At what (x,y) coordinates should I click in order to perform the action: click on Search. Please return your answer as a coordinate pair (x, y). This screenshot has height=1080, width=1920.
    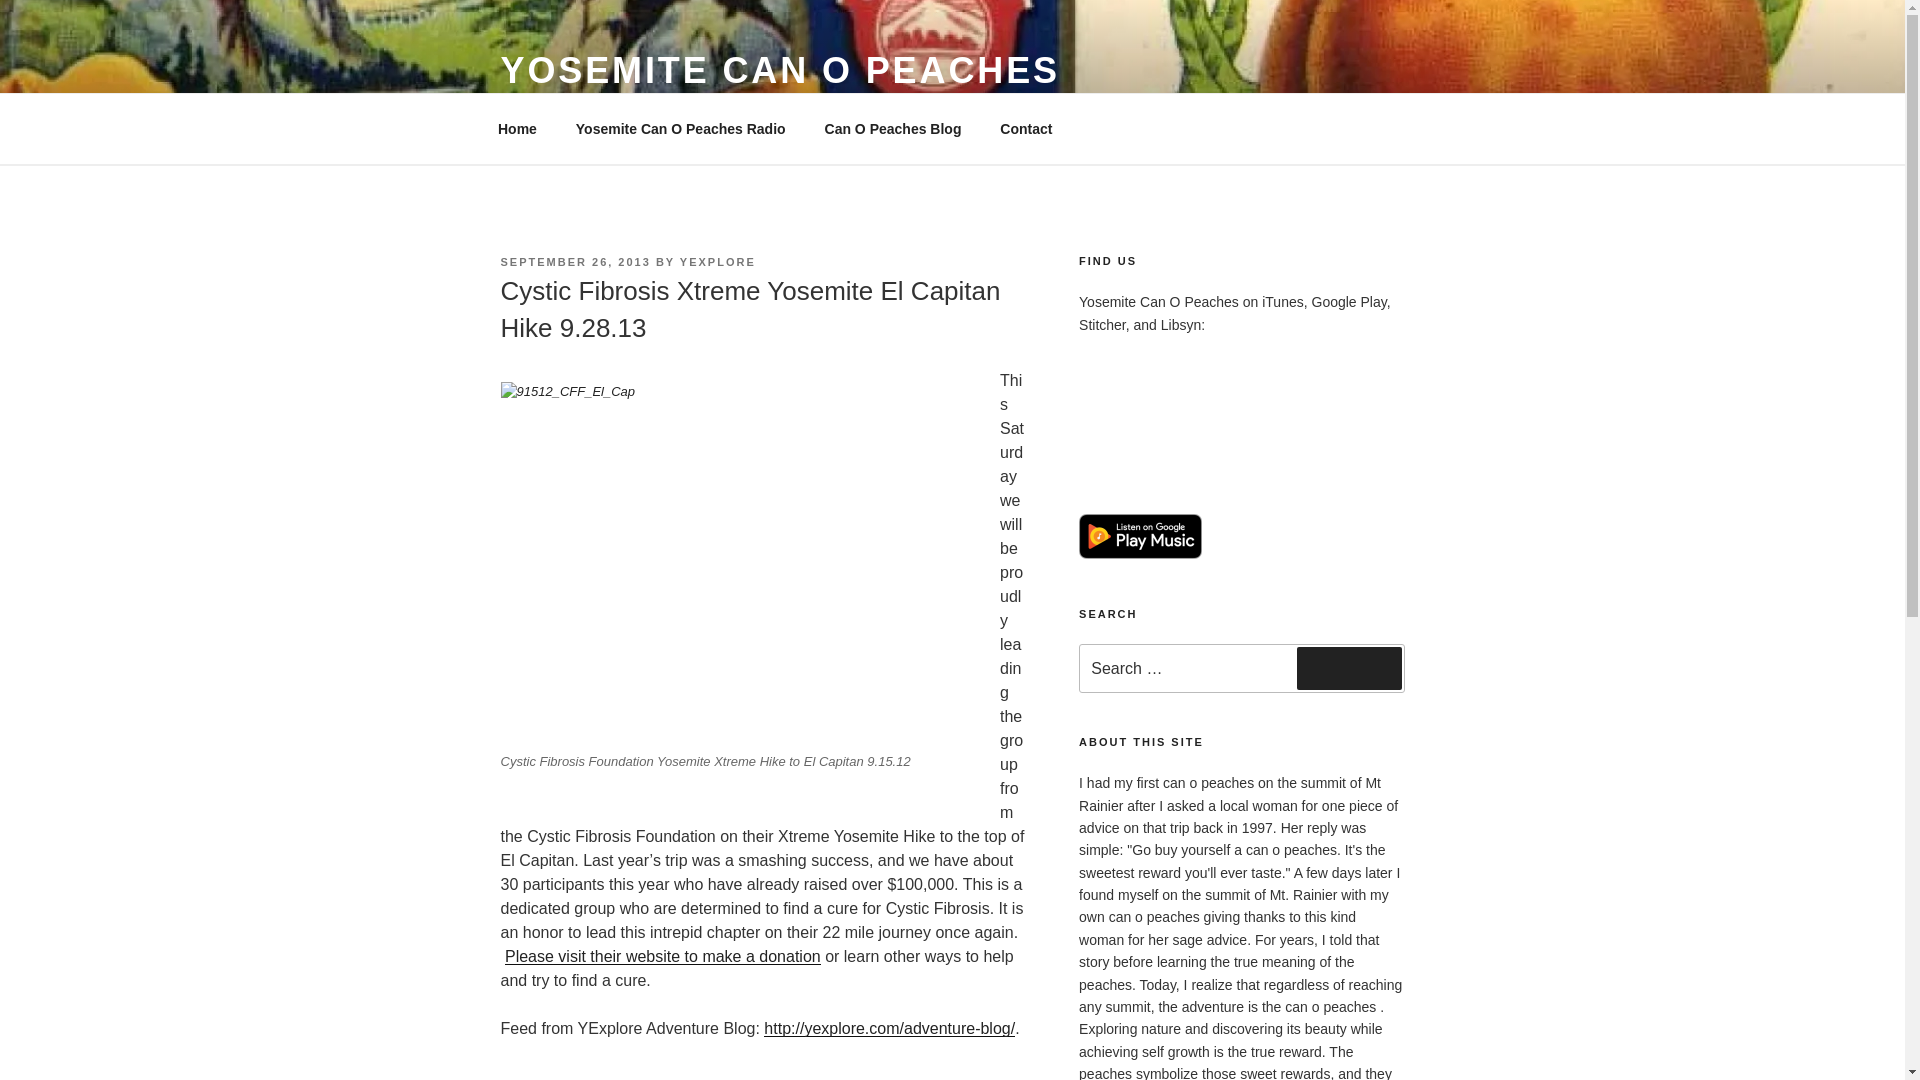
    Looking at the image, I should click on (1349, 668).